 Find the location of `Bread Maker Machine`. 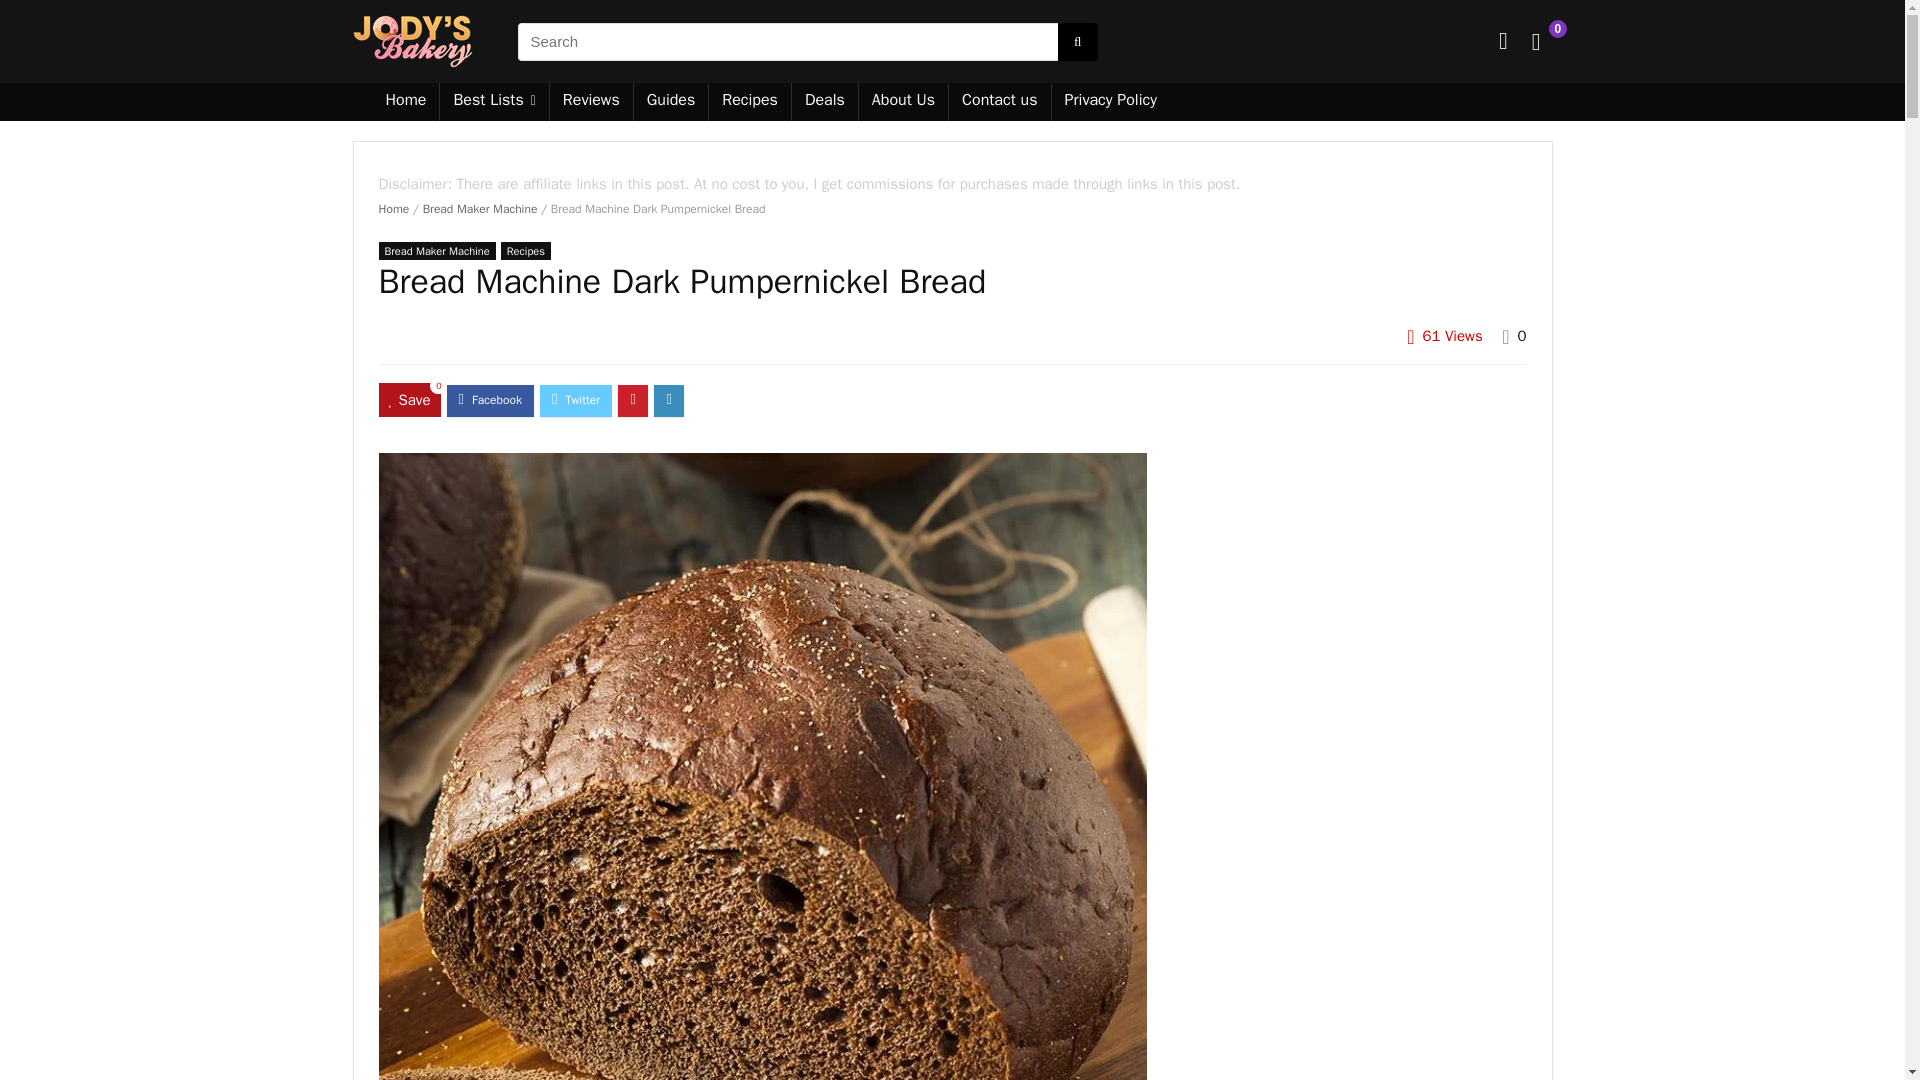

Bread Maker Machine is located at coordinates (436, 250).